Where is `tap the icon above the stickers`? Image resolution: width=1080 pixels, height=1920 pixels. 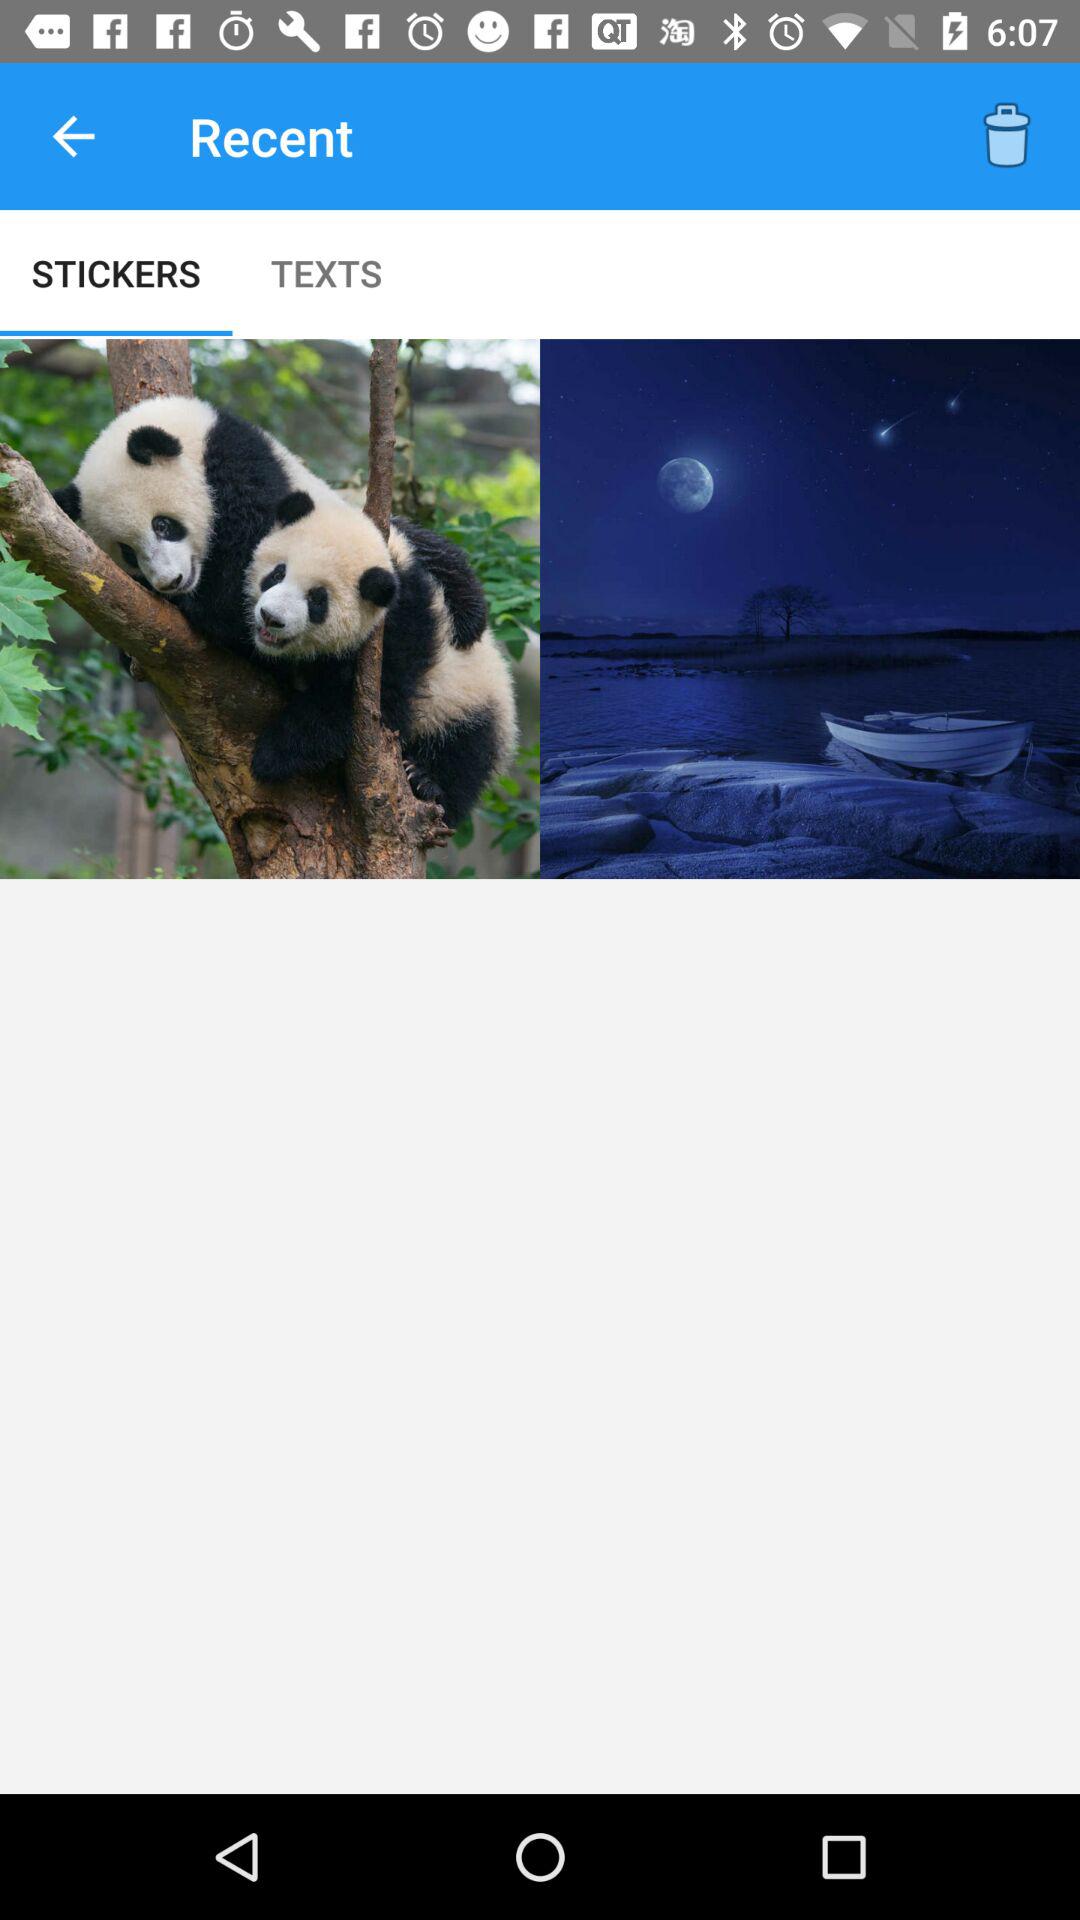
tap the icon above the stickers is located at coordinates (73, 136).